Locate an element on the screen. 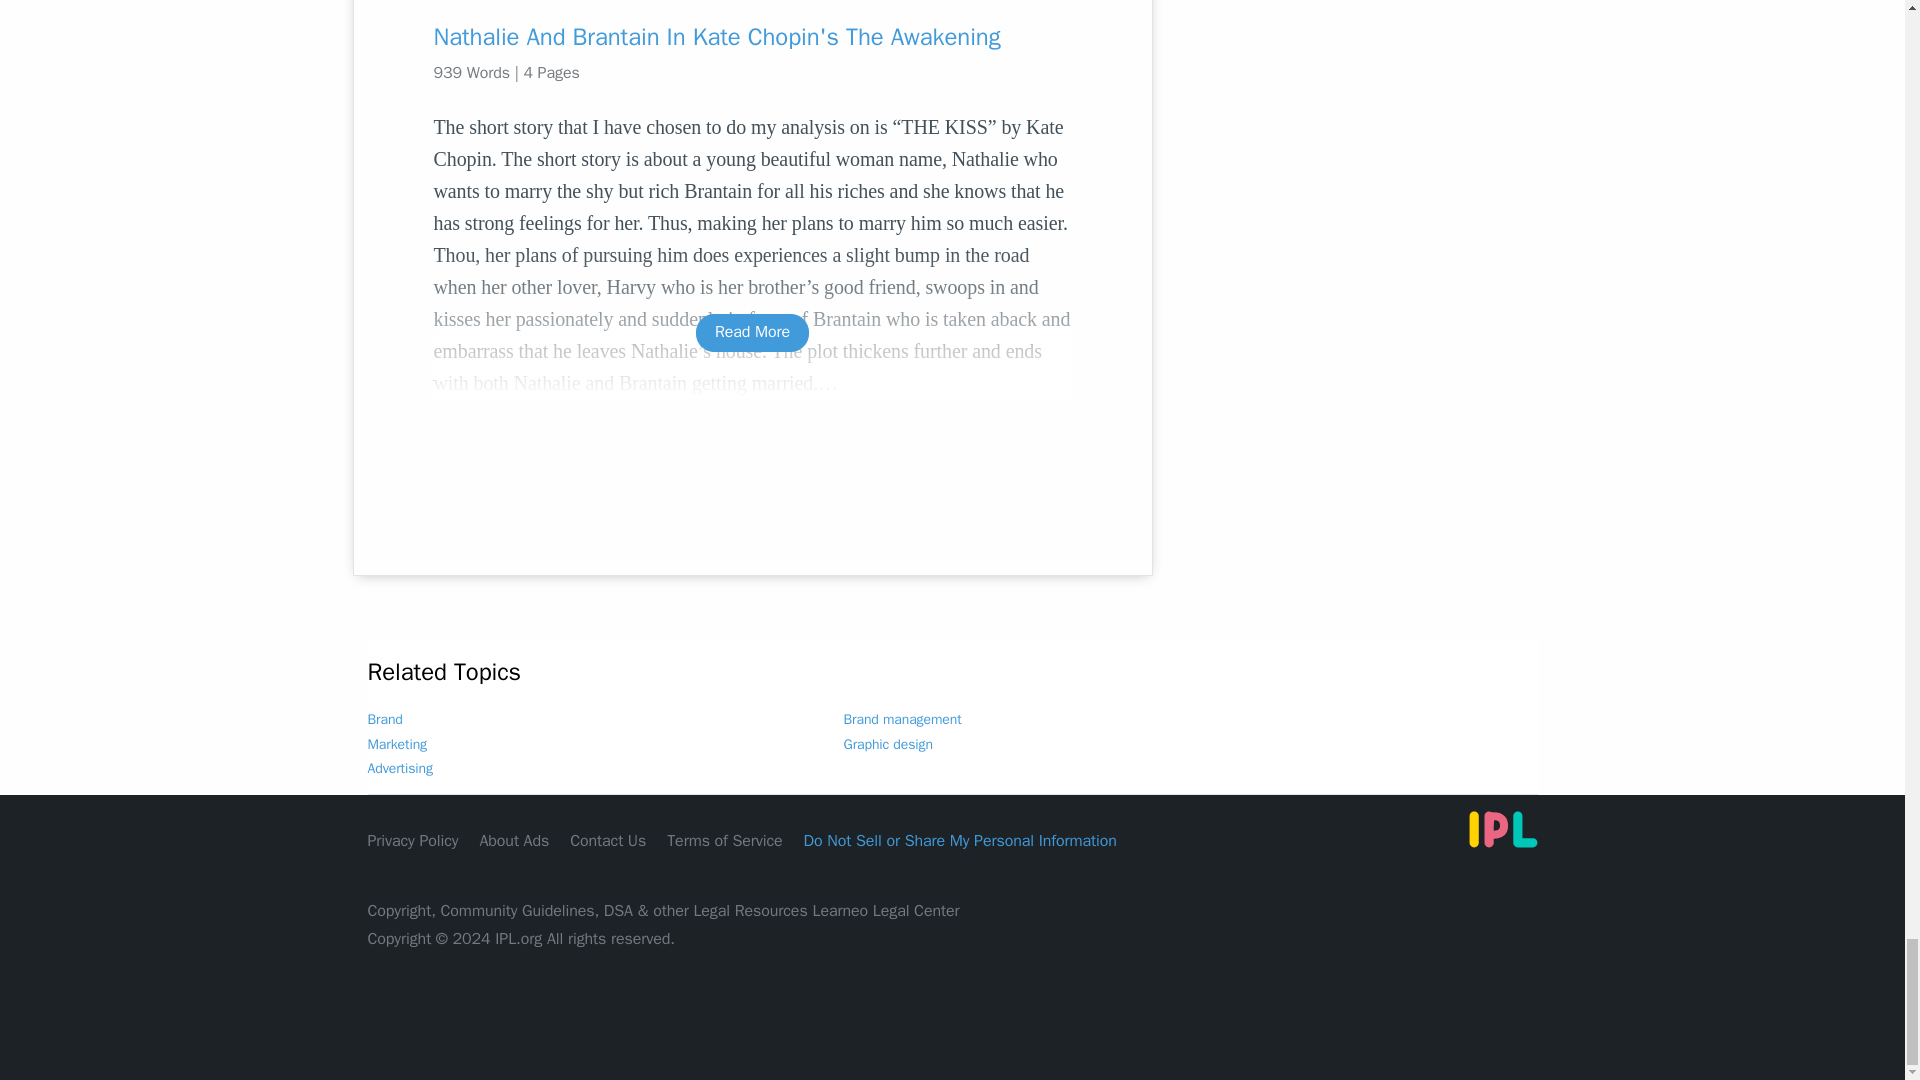 Image resolution: width=1920 pixels, height=1080 pixels. Advertising is located at coordinates (400, 768).